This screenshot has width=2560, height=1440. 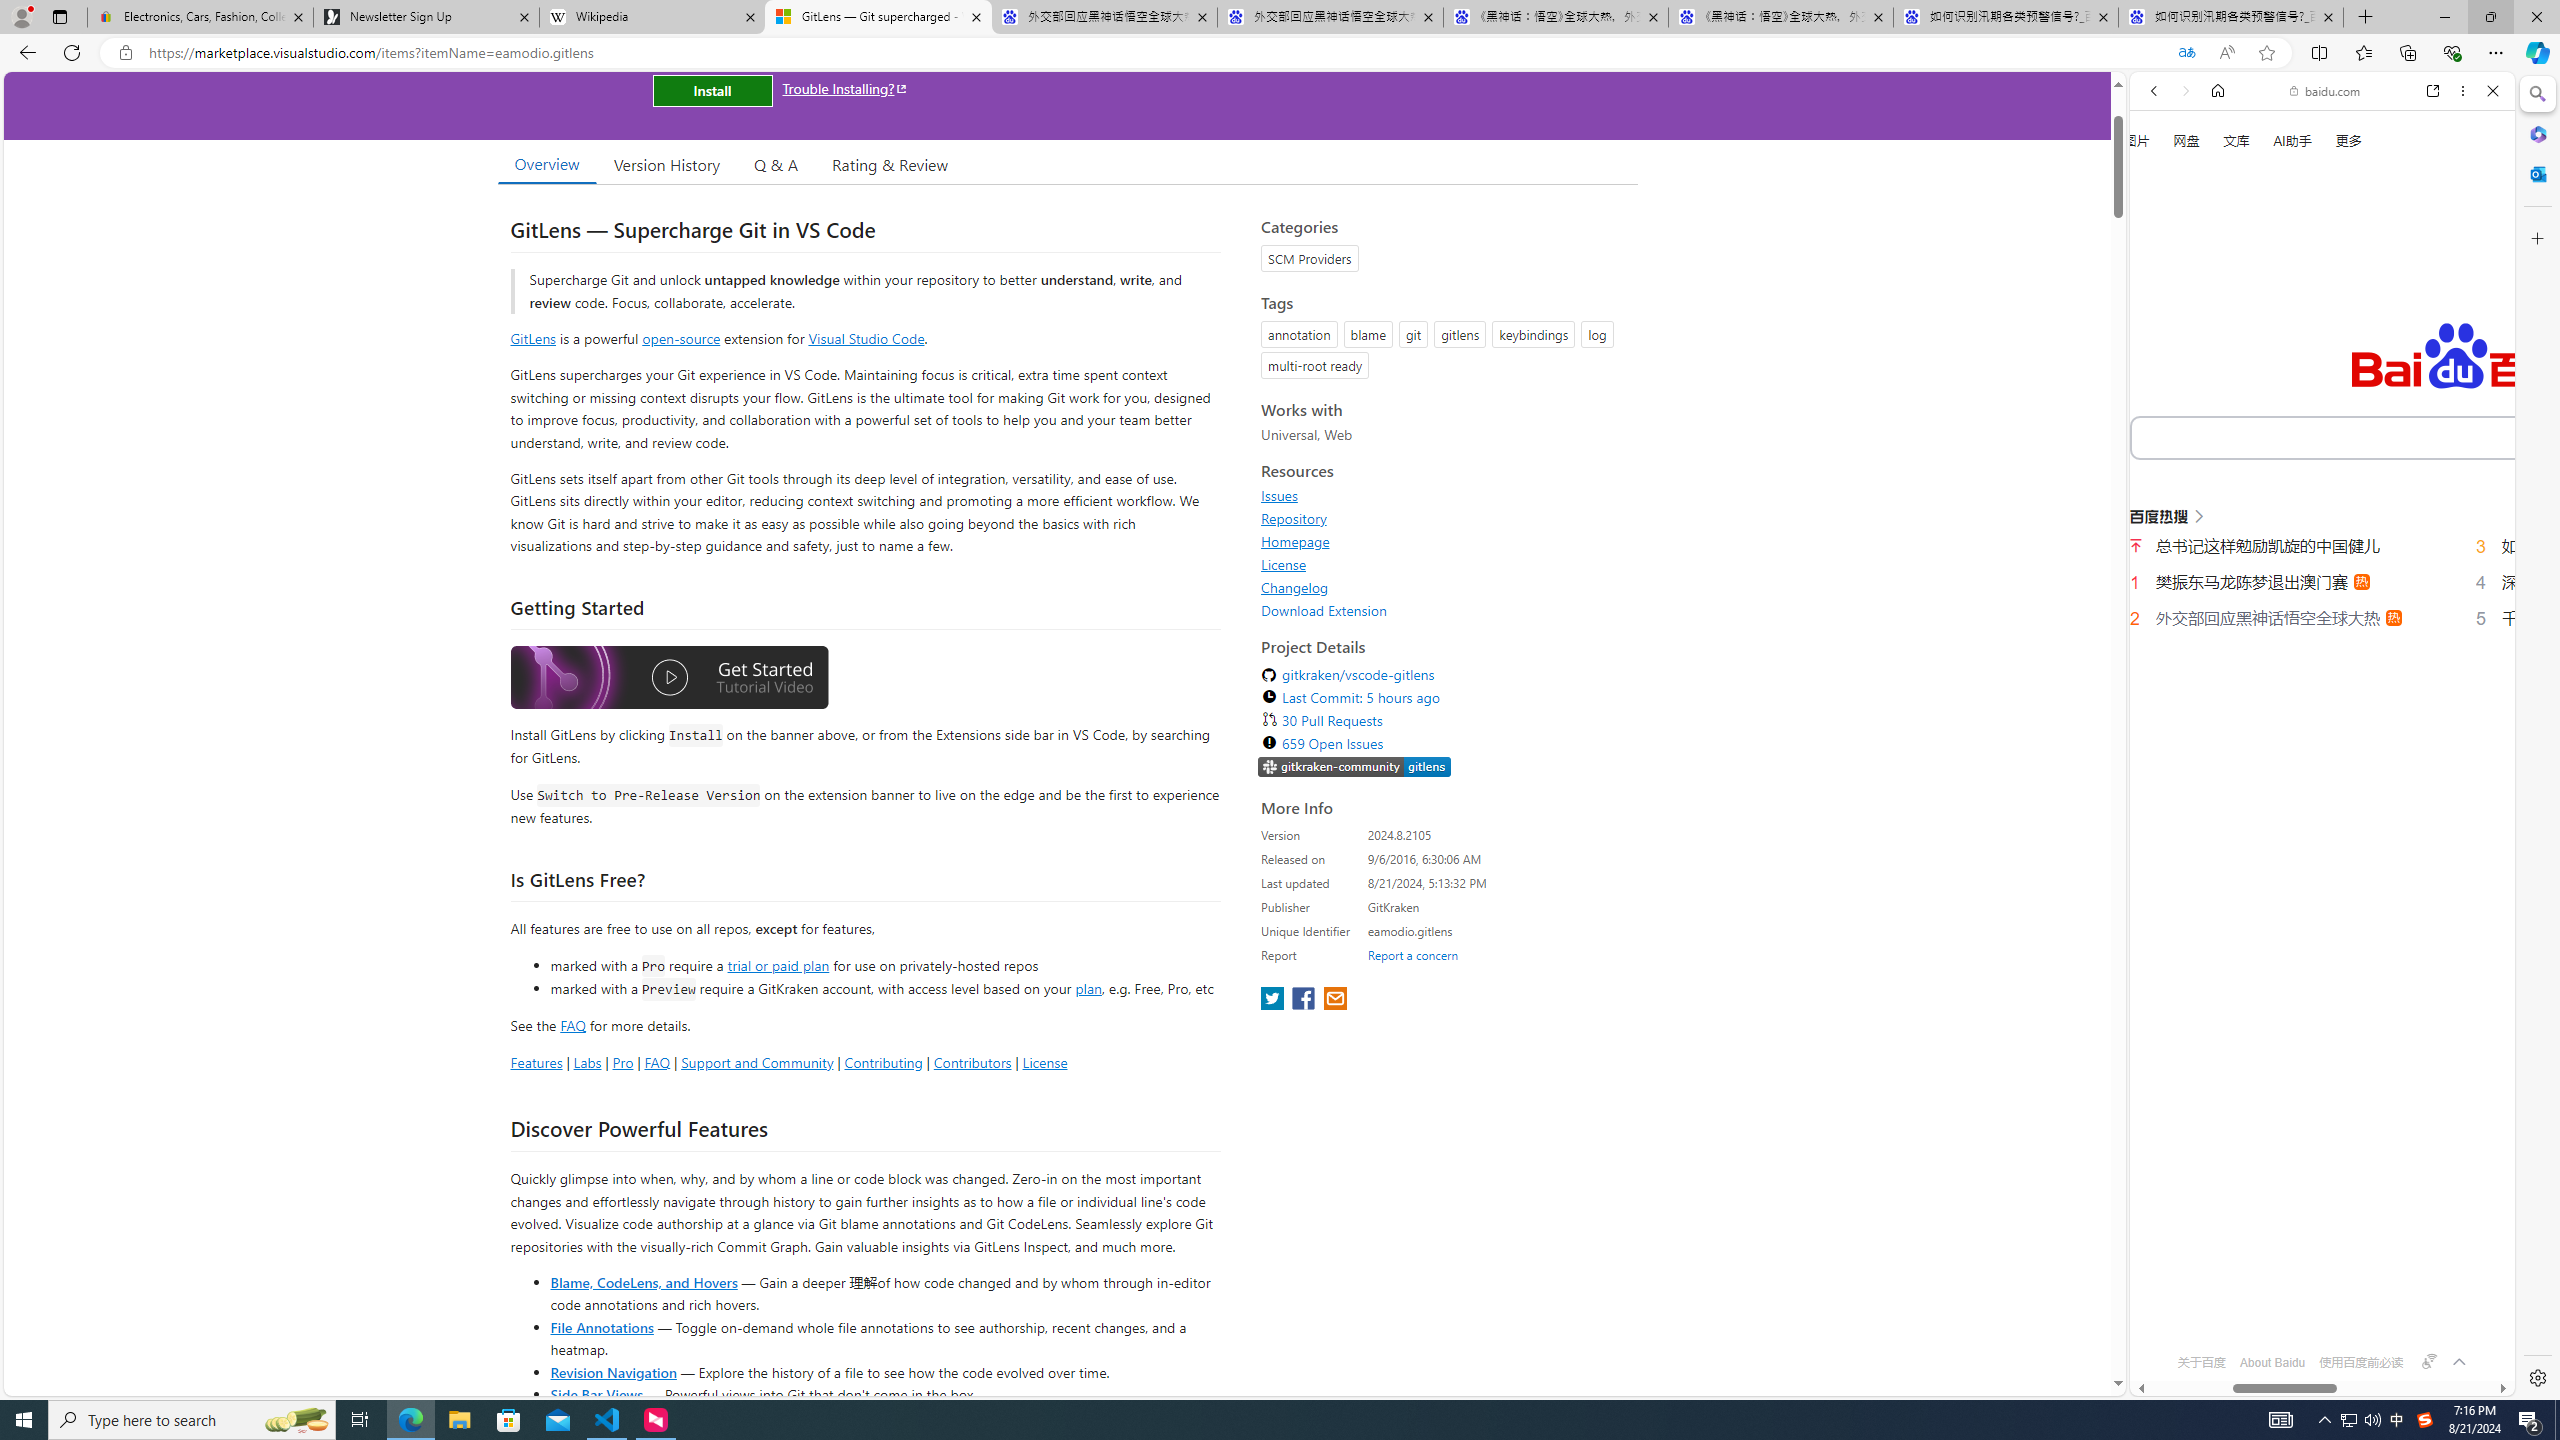 I want to click on Repository, so click(x=1294, y=518).